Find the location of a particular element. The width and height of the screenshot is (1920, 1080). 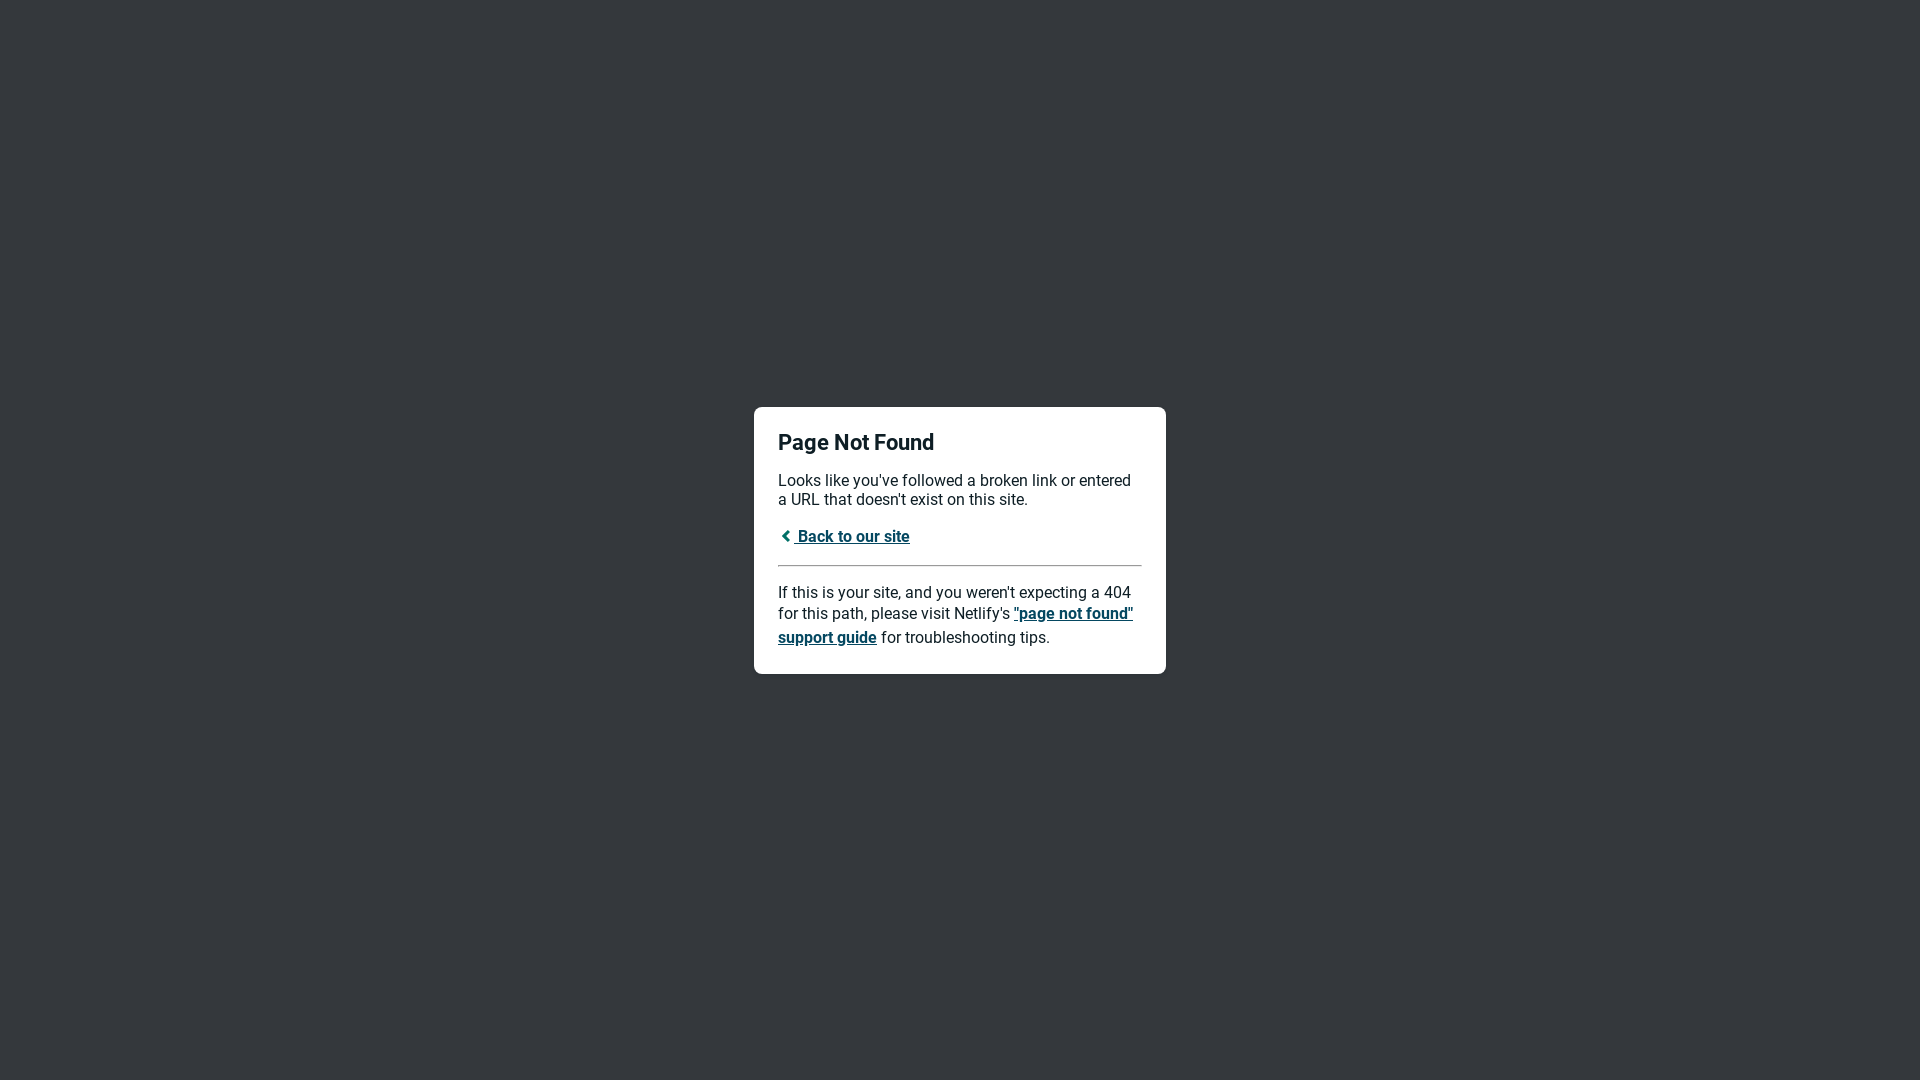

Back to our site is located at coordinates (844, 536).